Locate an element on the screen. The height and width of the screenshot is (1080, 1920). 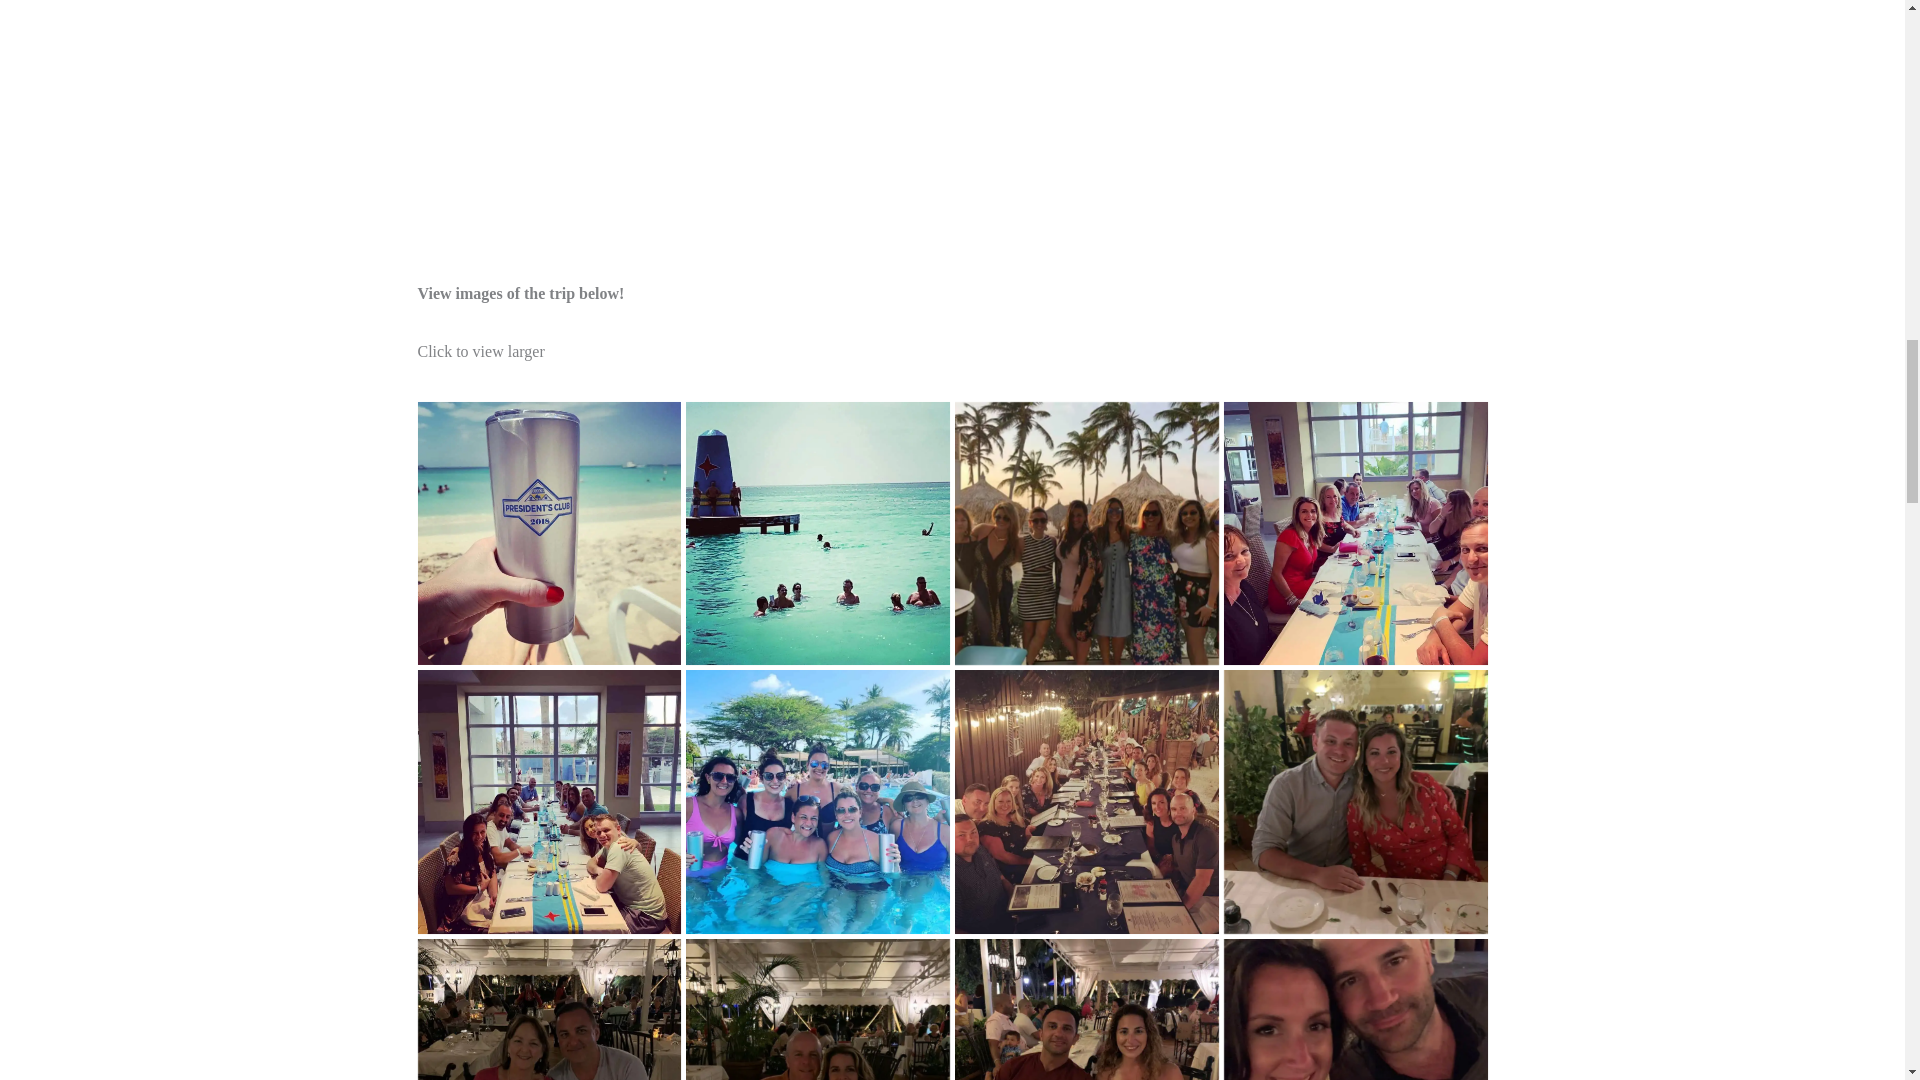
41 is located at coordinates (1086, 802).